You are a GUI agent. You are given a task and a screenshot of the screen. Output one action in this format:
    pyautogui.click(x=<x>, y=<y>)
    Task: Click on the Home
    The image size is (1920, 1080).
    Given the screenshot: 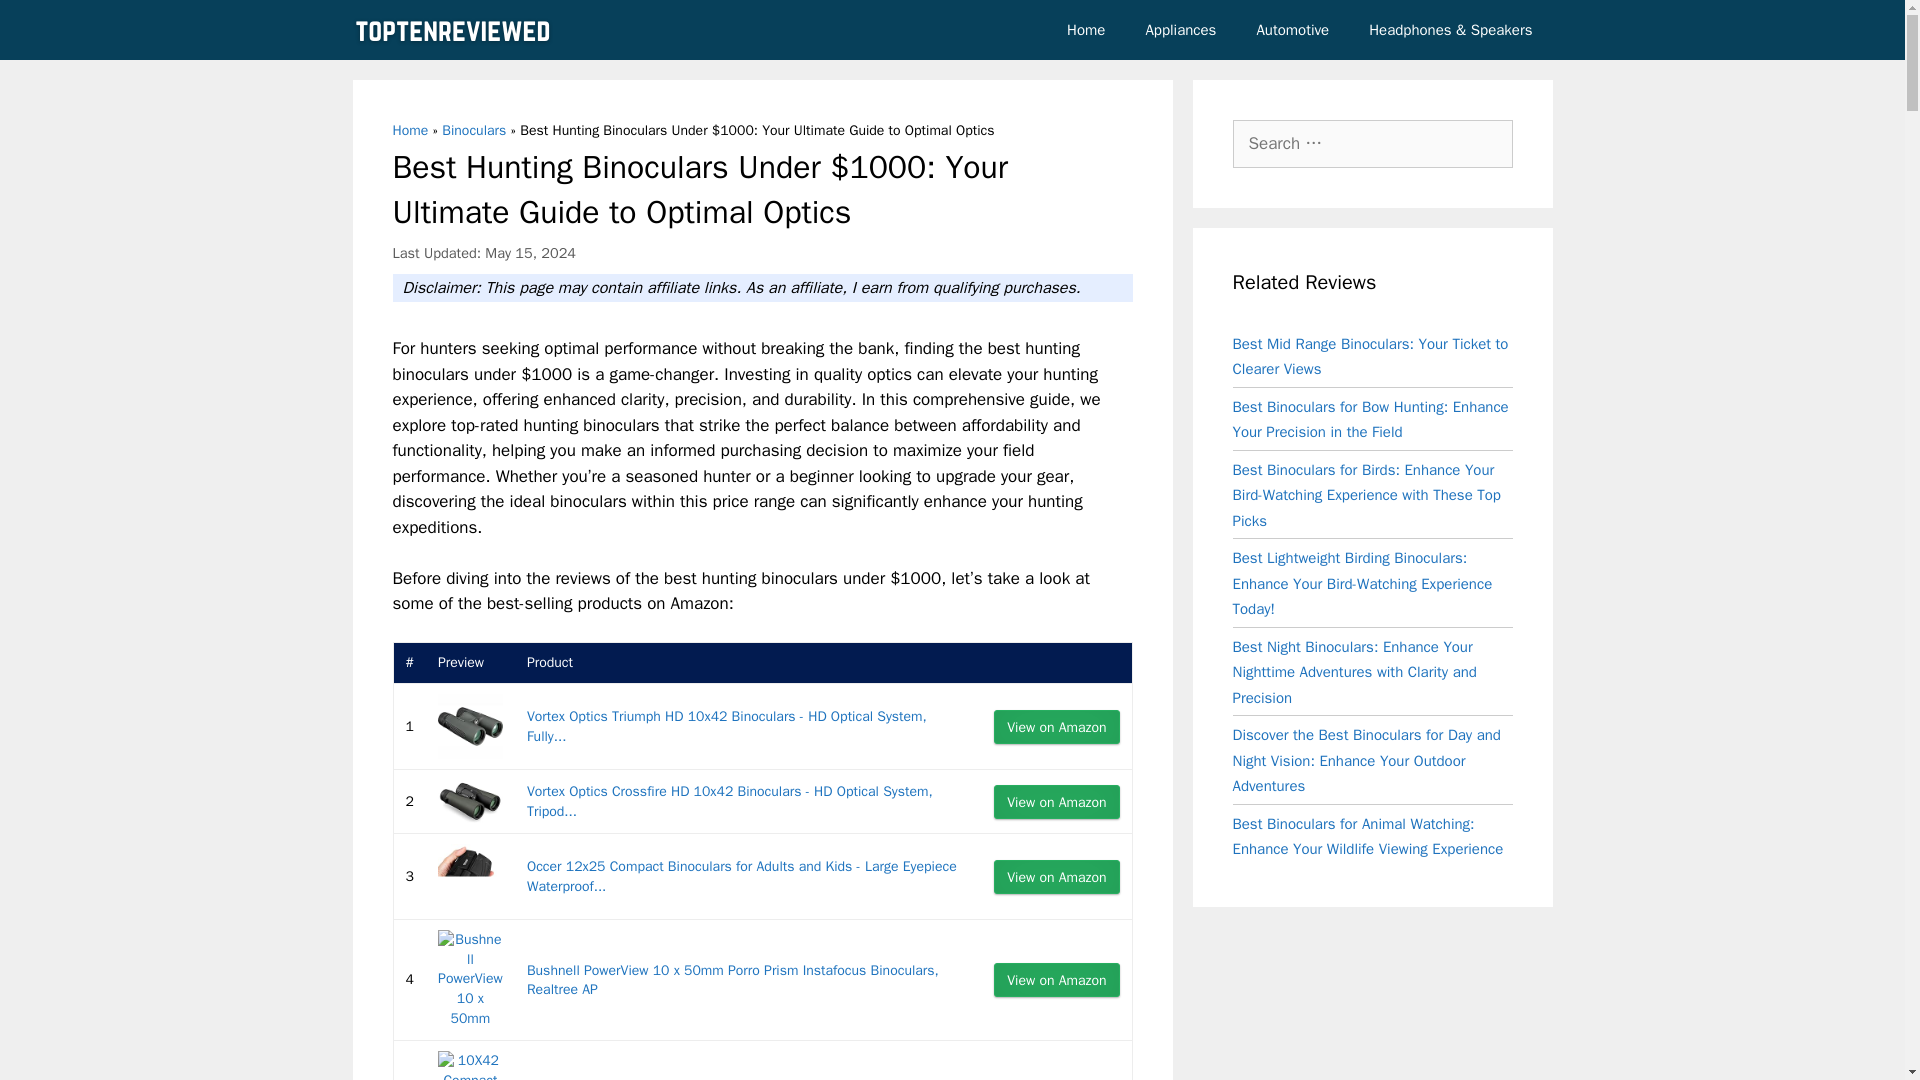 What is the action you would take?
    pyautogui.click(x=1086, y=30)
    